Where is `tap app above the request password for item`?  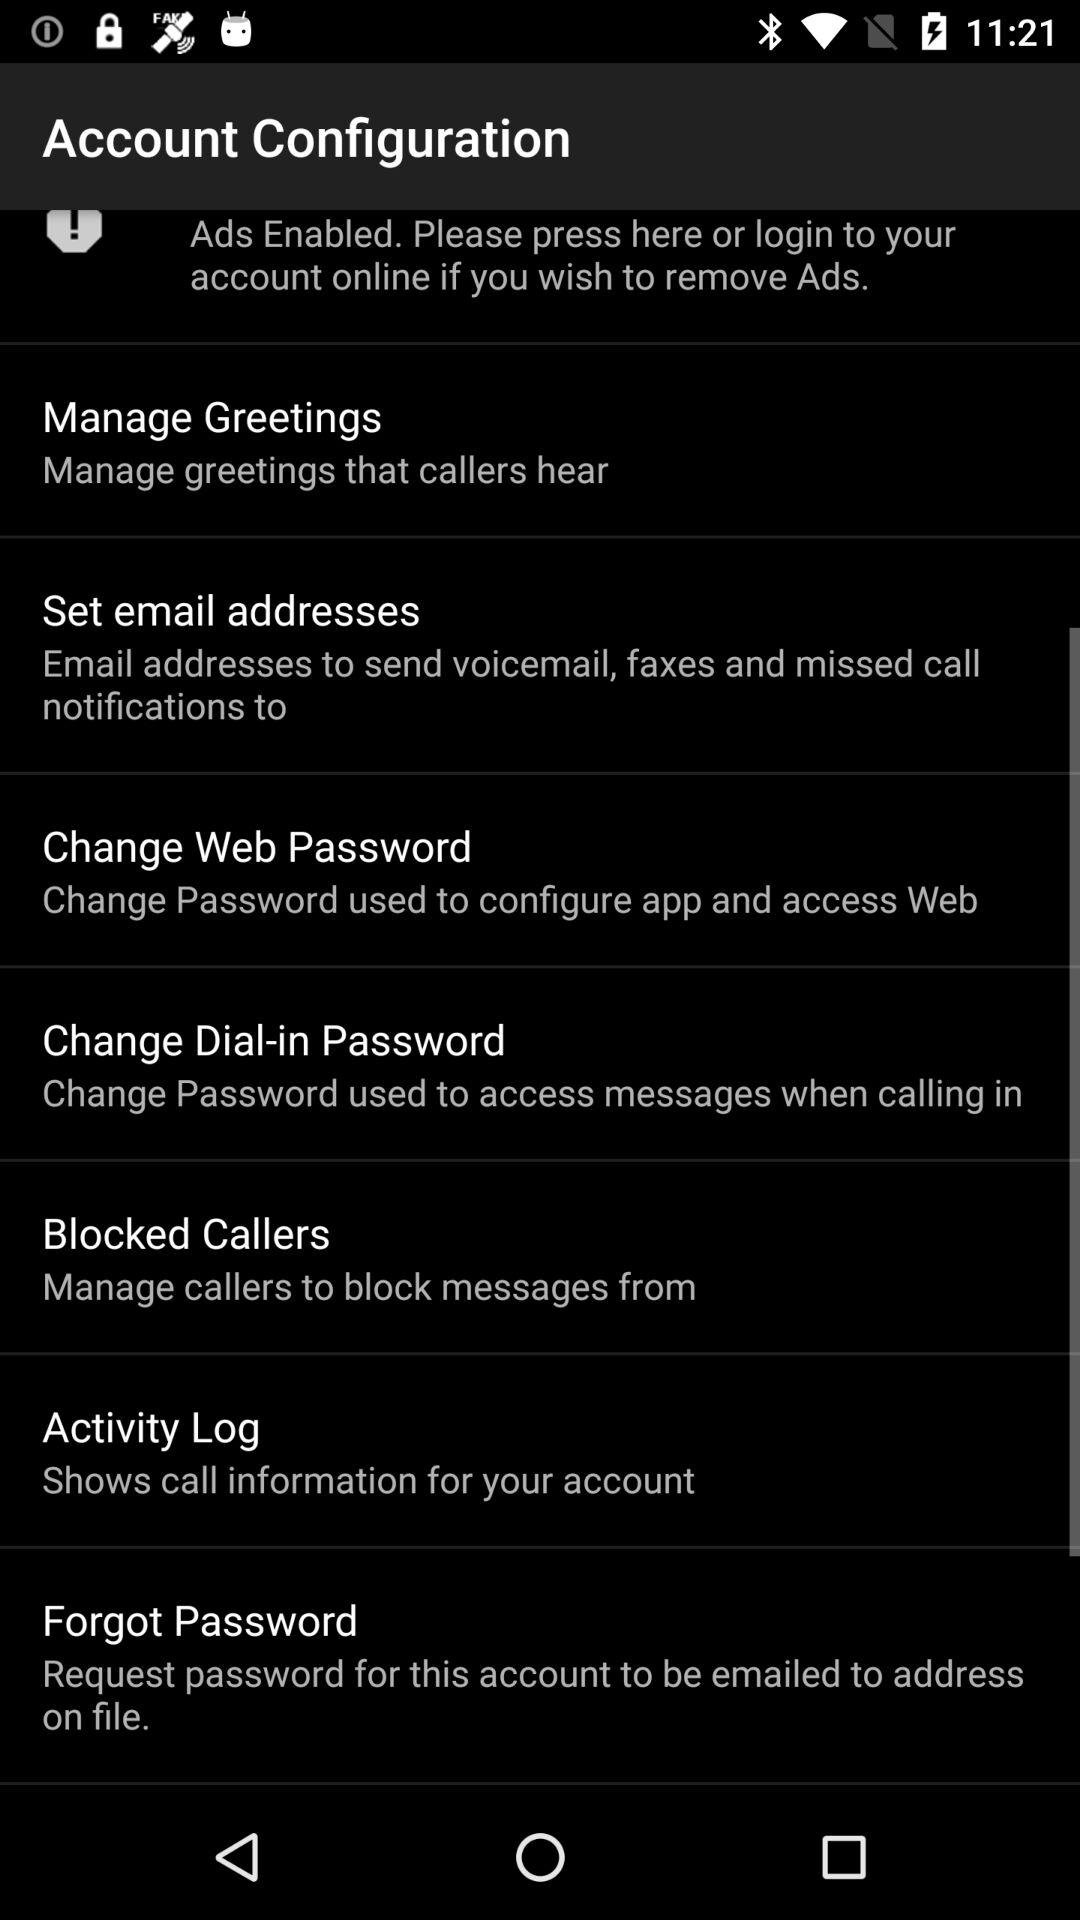
tap app above the request password for item is located at coordinates (200, 1618).